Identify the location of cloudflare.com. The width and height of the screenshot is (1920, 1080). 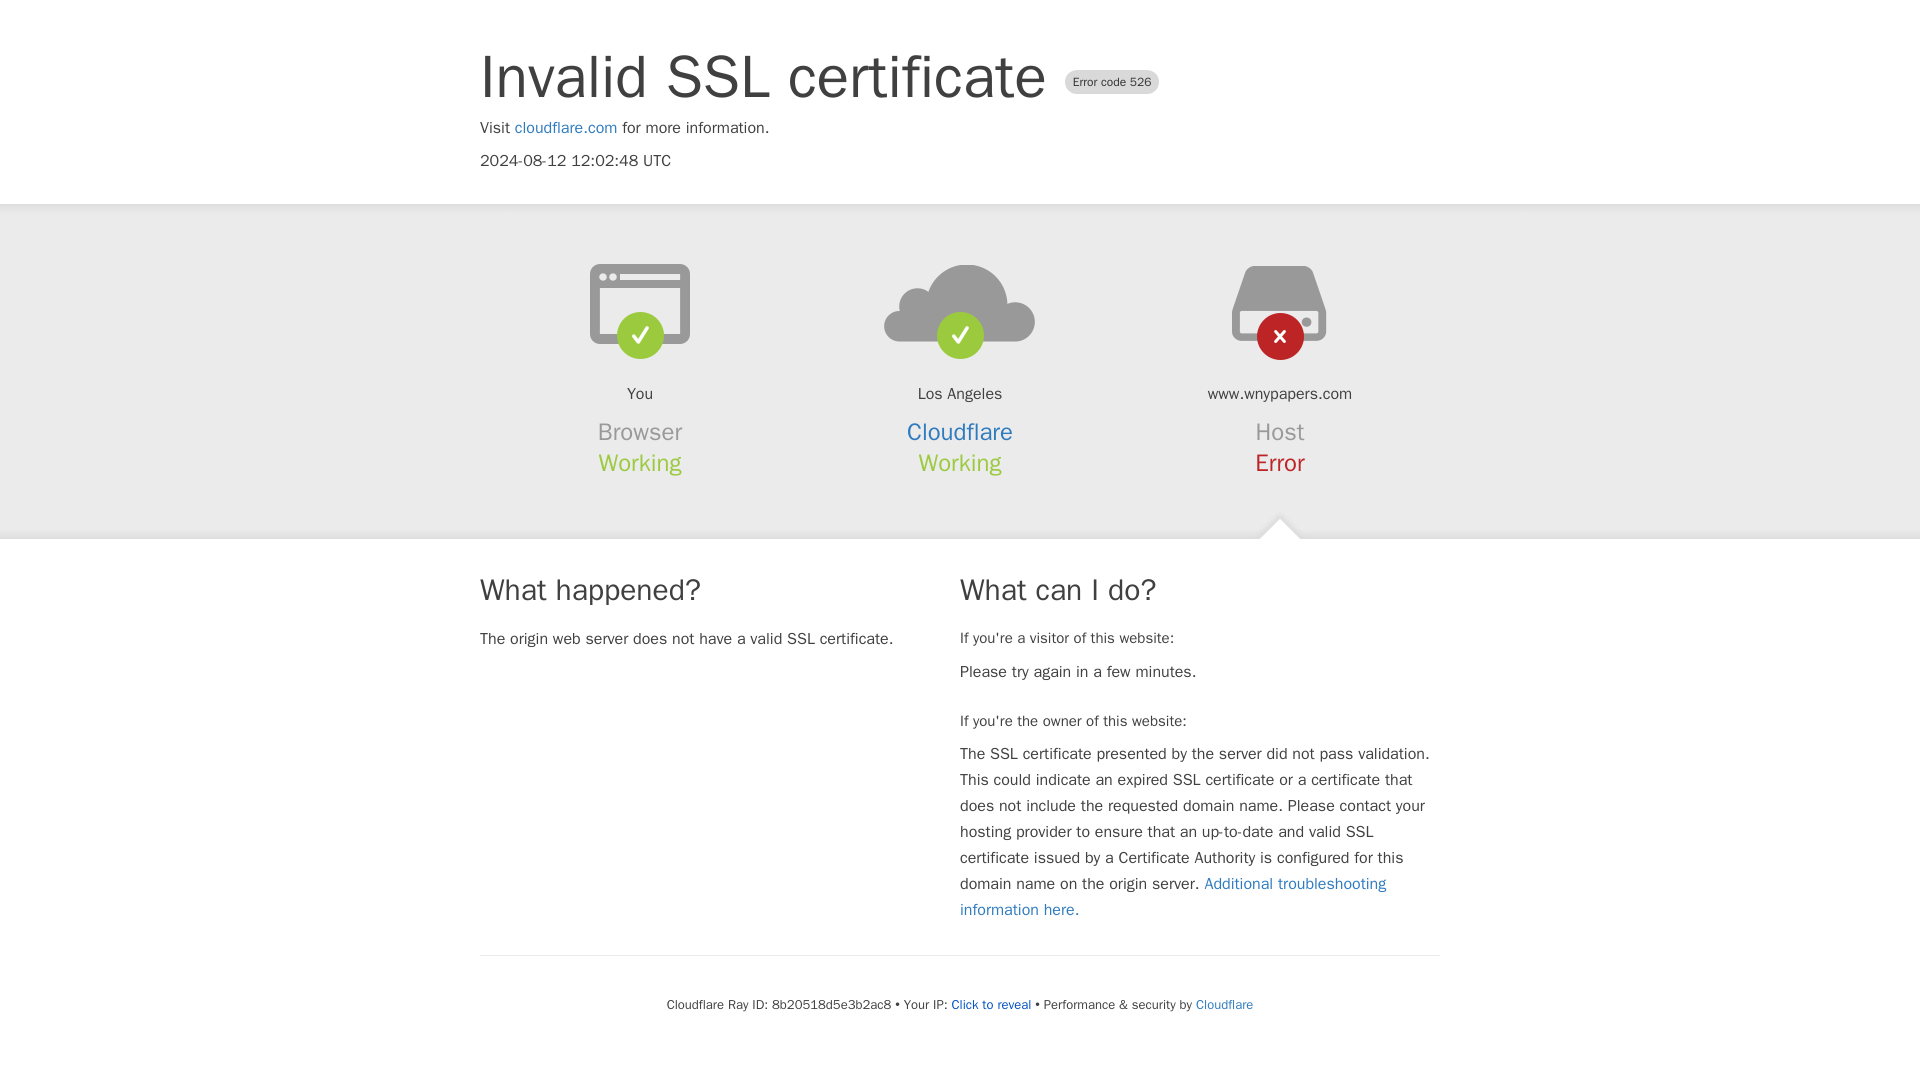
(566, 128).